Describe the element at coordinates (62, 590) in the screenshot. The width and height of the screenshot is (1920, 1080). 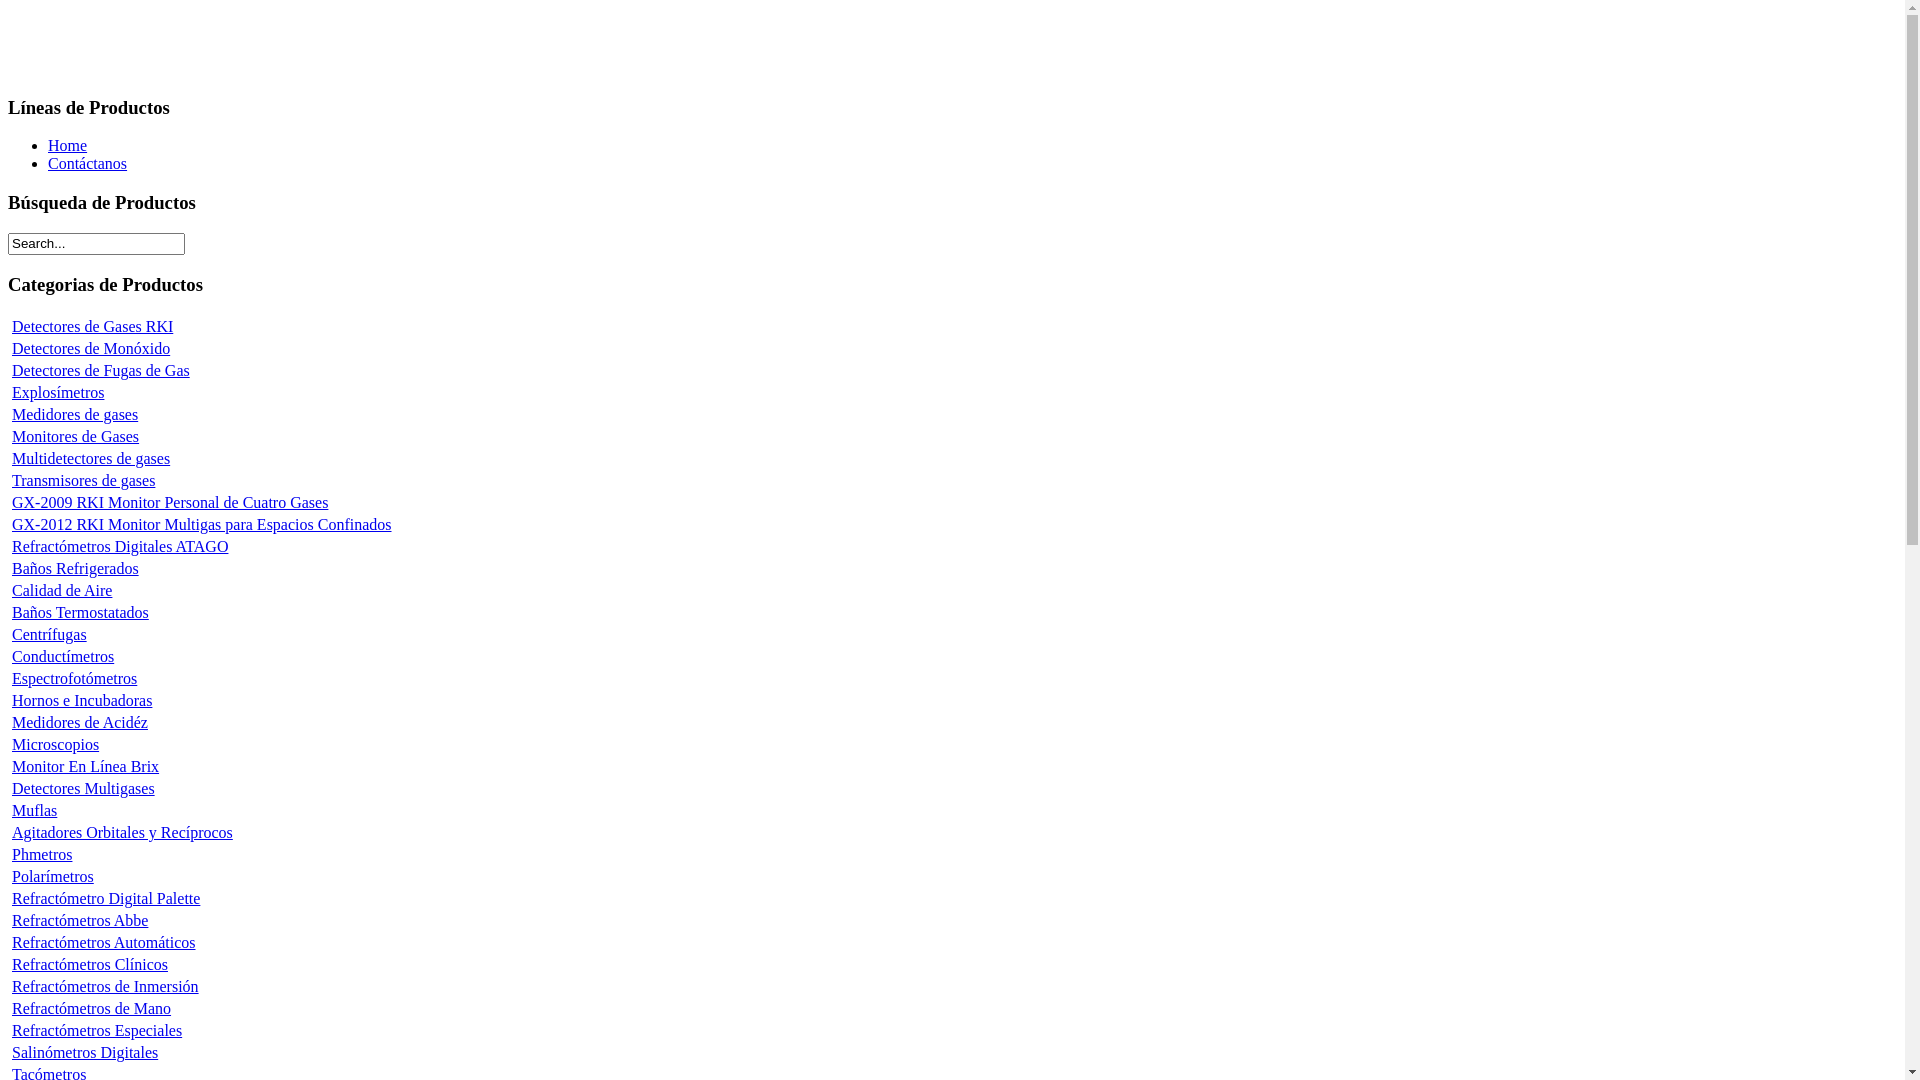
I see `Calidad de Aire` at that location.